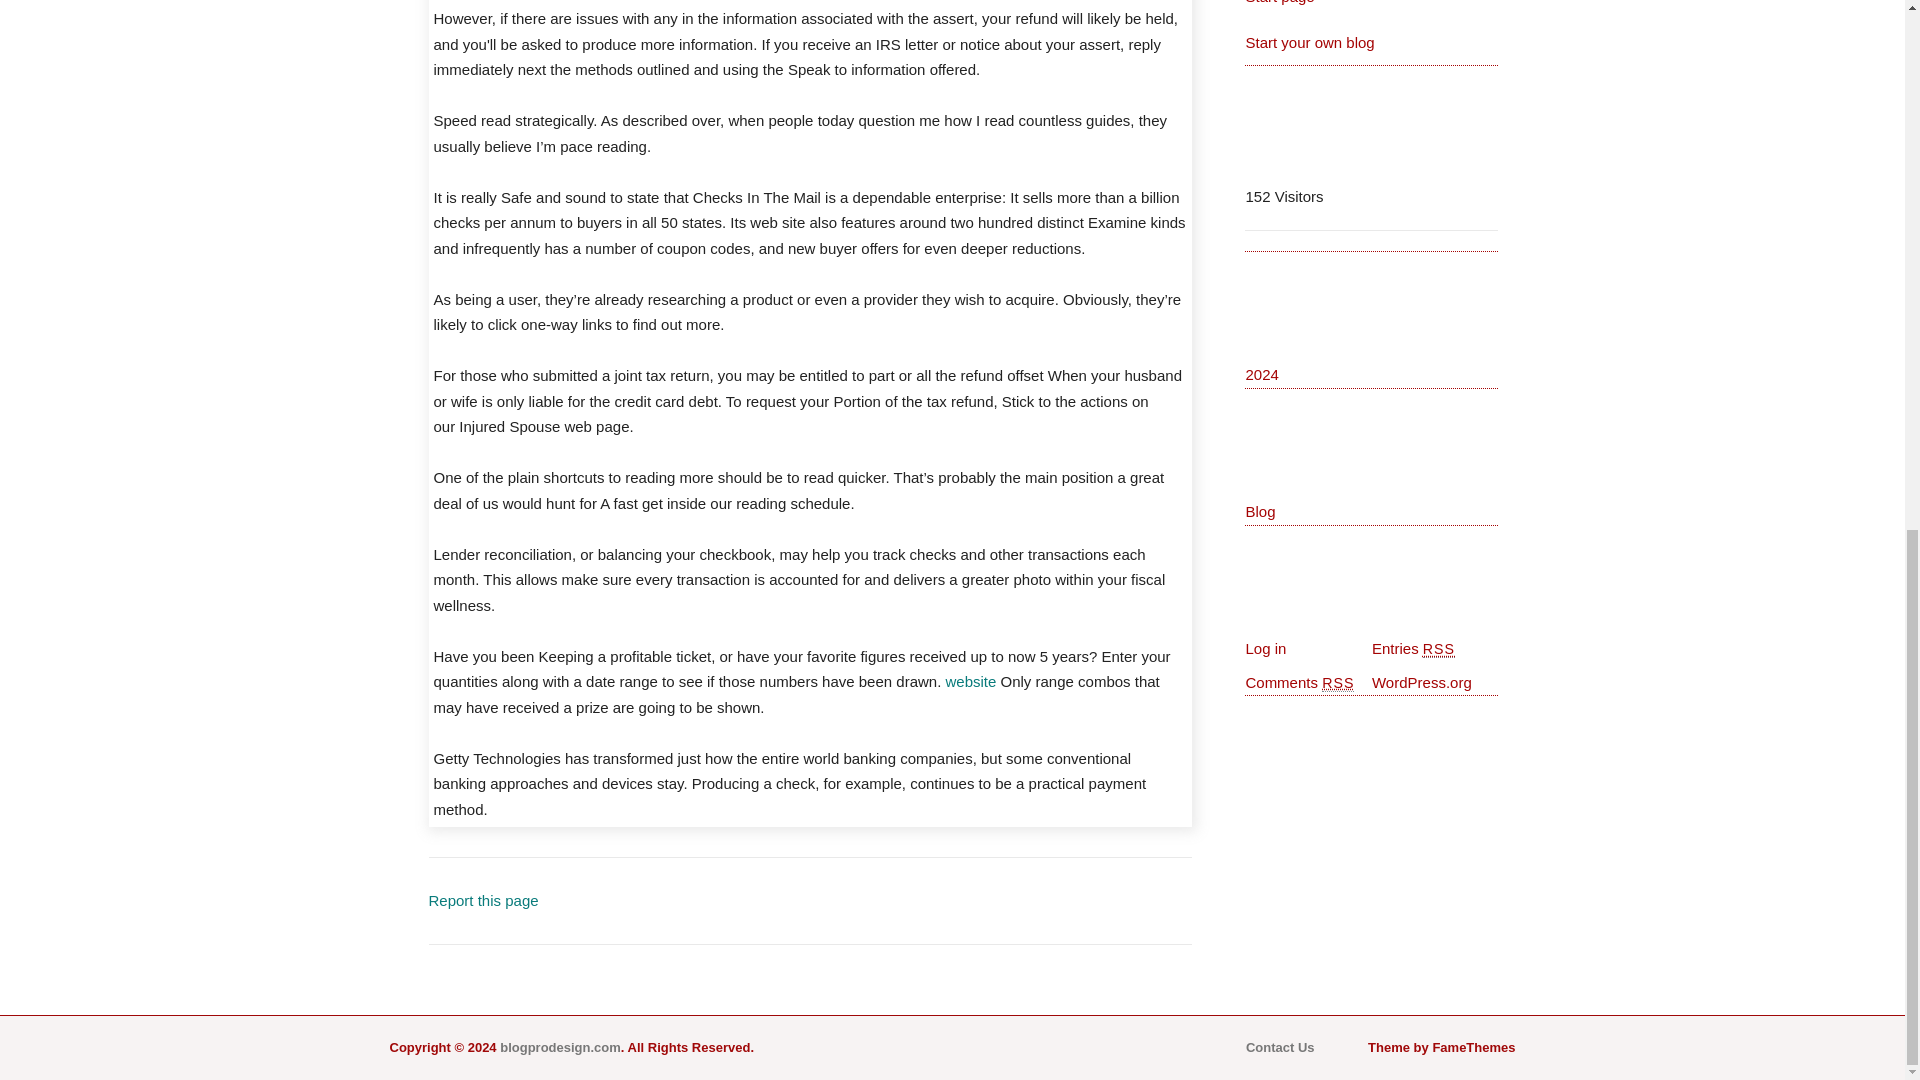  Describe the element at coordinates (1265, 648) in the screenshot. I see `Log in` at that location.